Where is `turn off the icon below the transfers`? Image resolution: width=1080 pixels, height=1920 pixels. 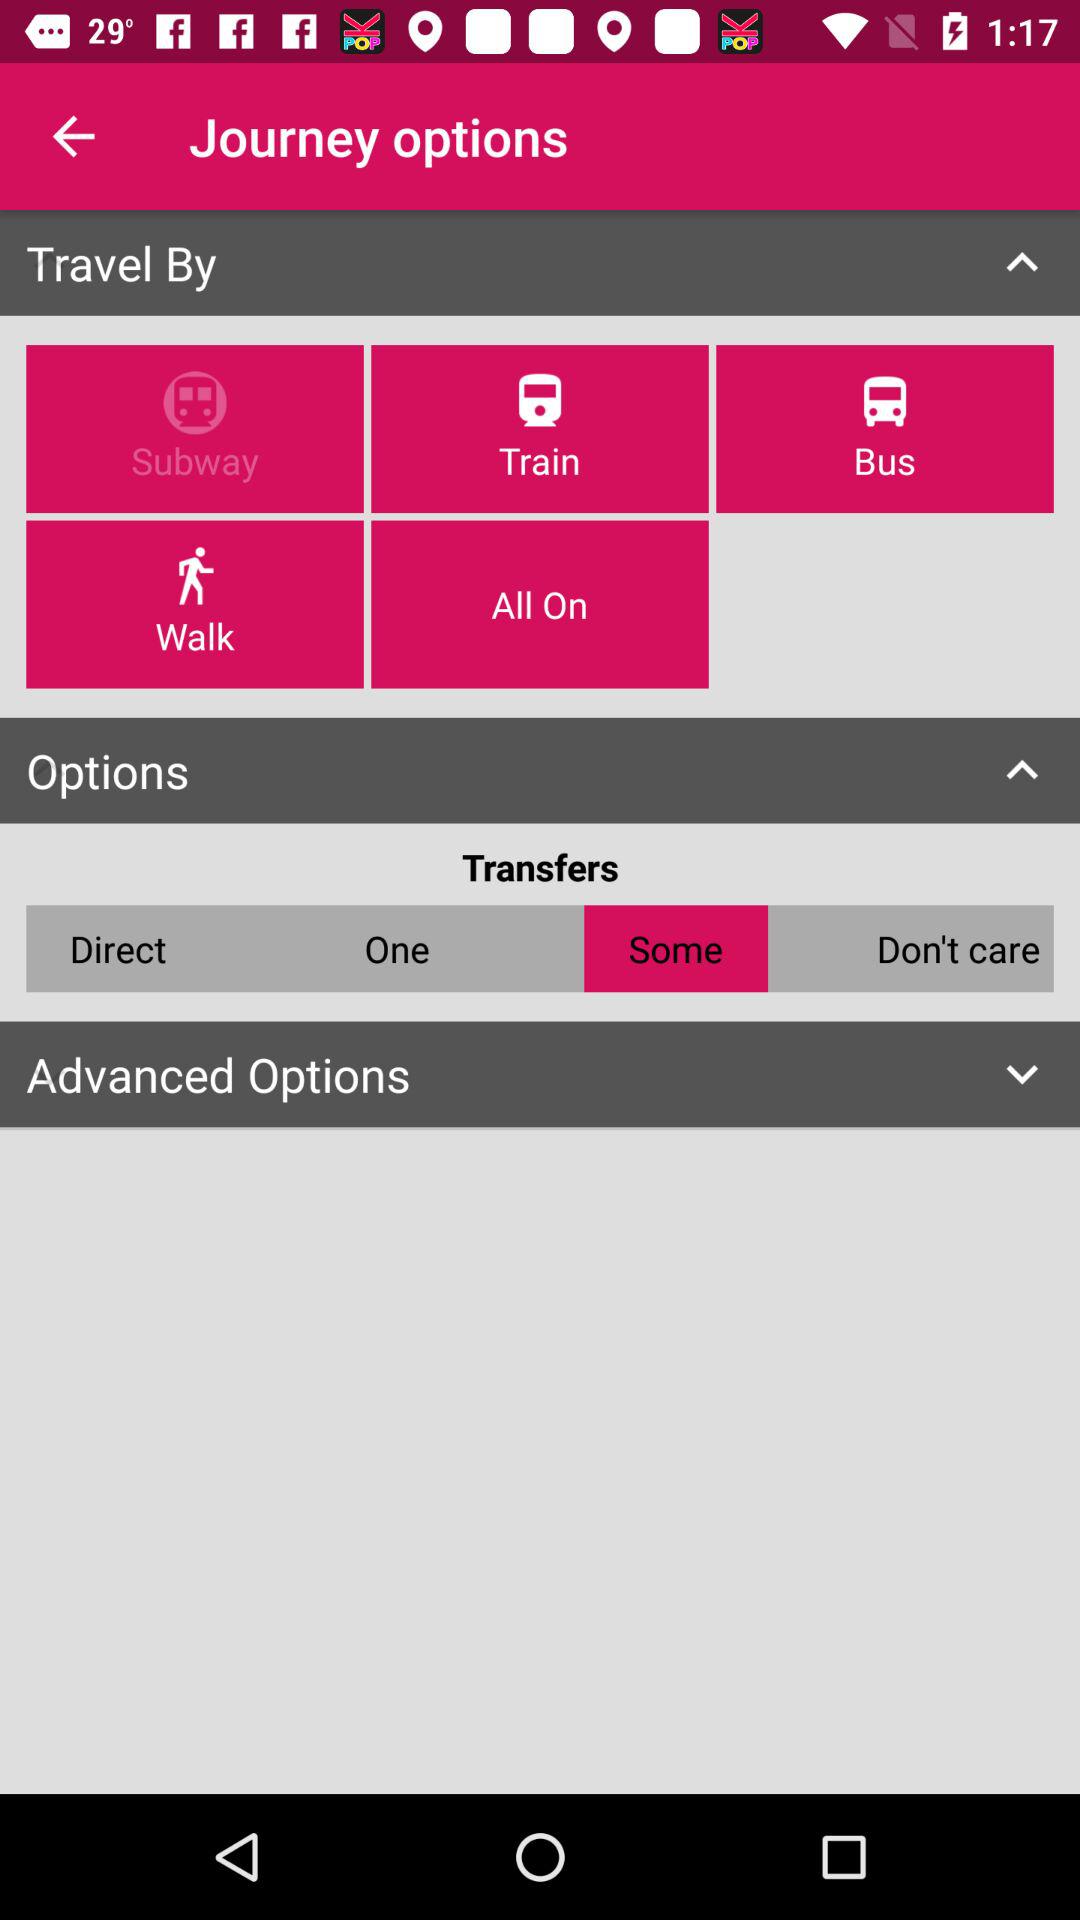 turn off the icon below the transfers is located at coordinates (396, 948).